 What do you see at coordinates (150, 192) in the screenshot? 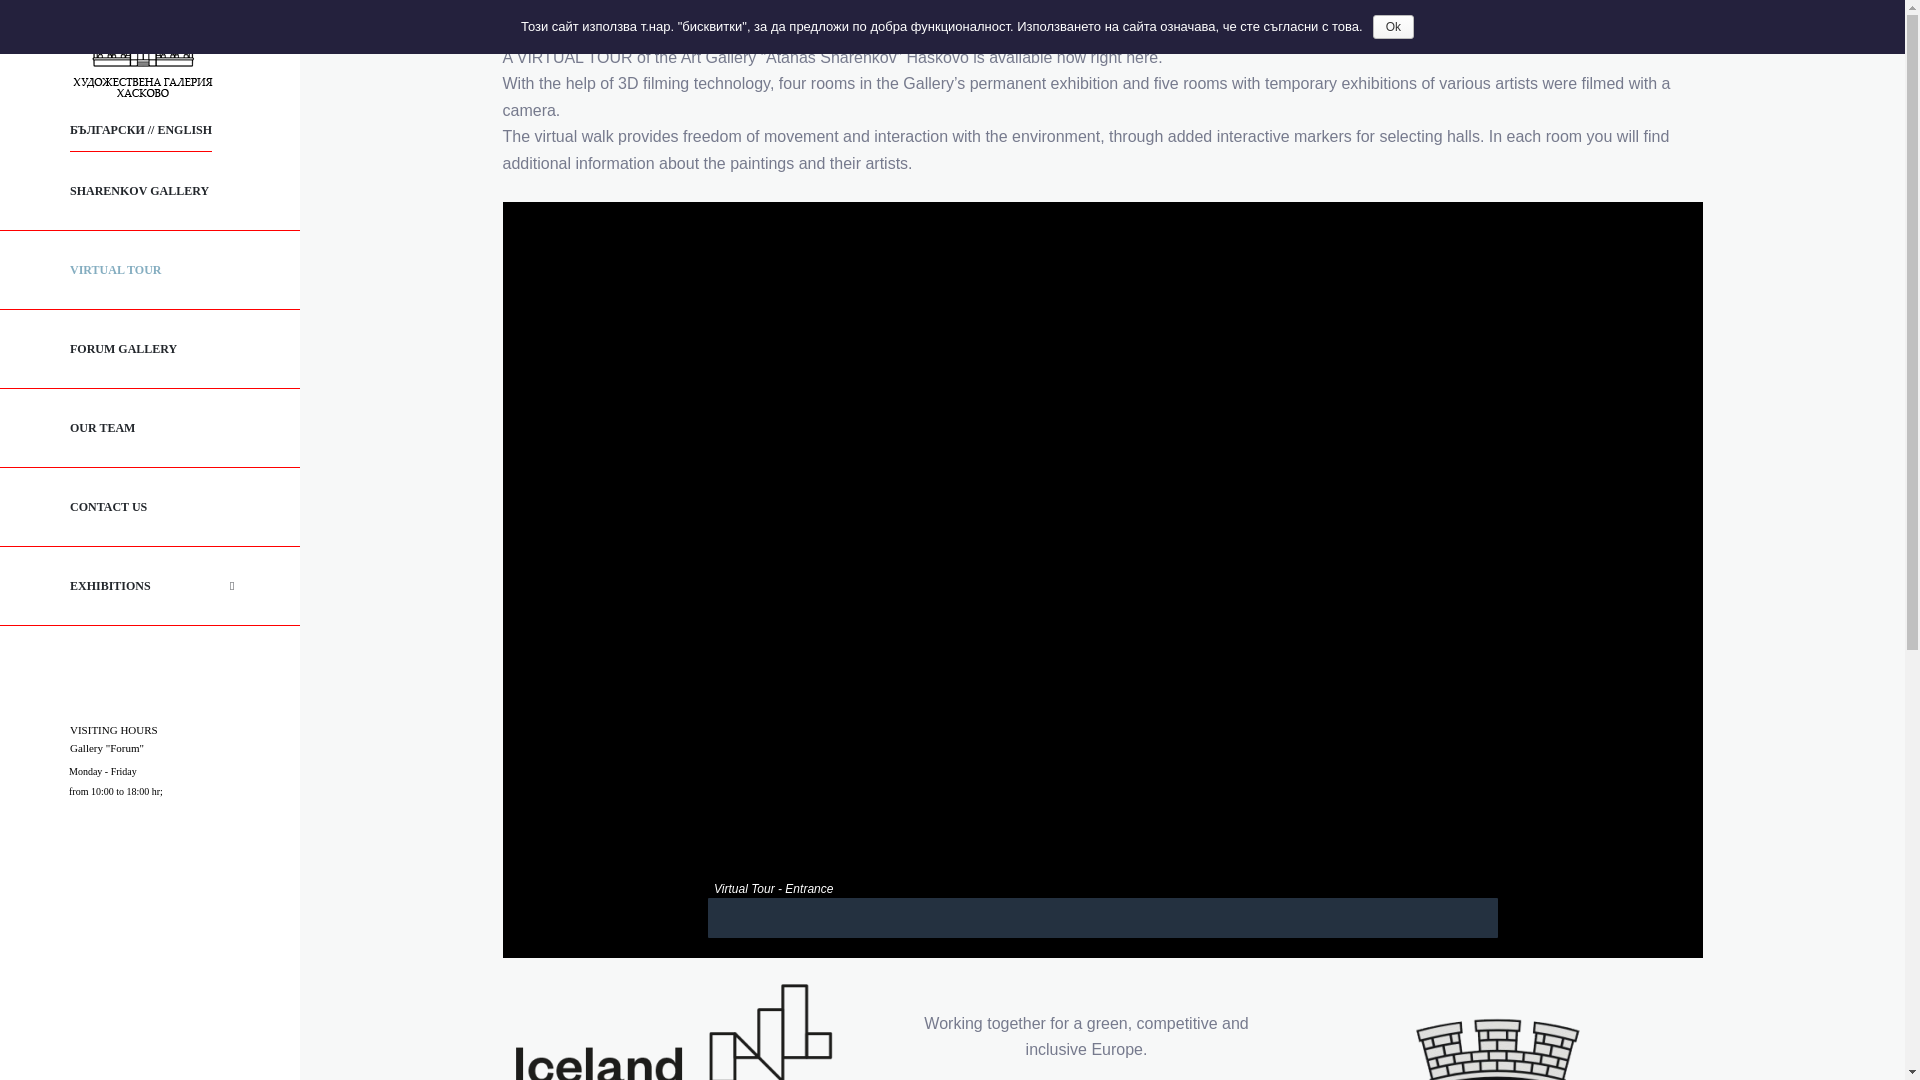
I see `SHARENKOV GALLERY` at bounding box center [150, 192].